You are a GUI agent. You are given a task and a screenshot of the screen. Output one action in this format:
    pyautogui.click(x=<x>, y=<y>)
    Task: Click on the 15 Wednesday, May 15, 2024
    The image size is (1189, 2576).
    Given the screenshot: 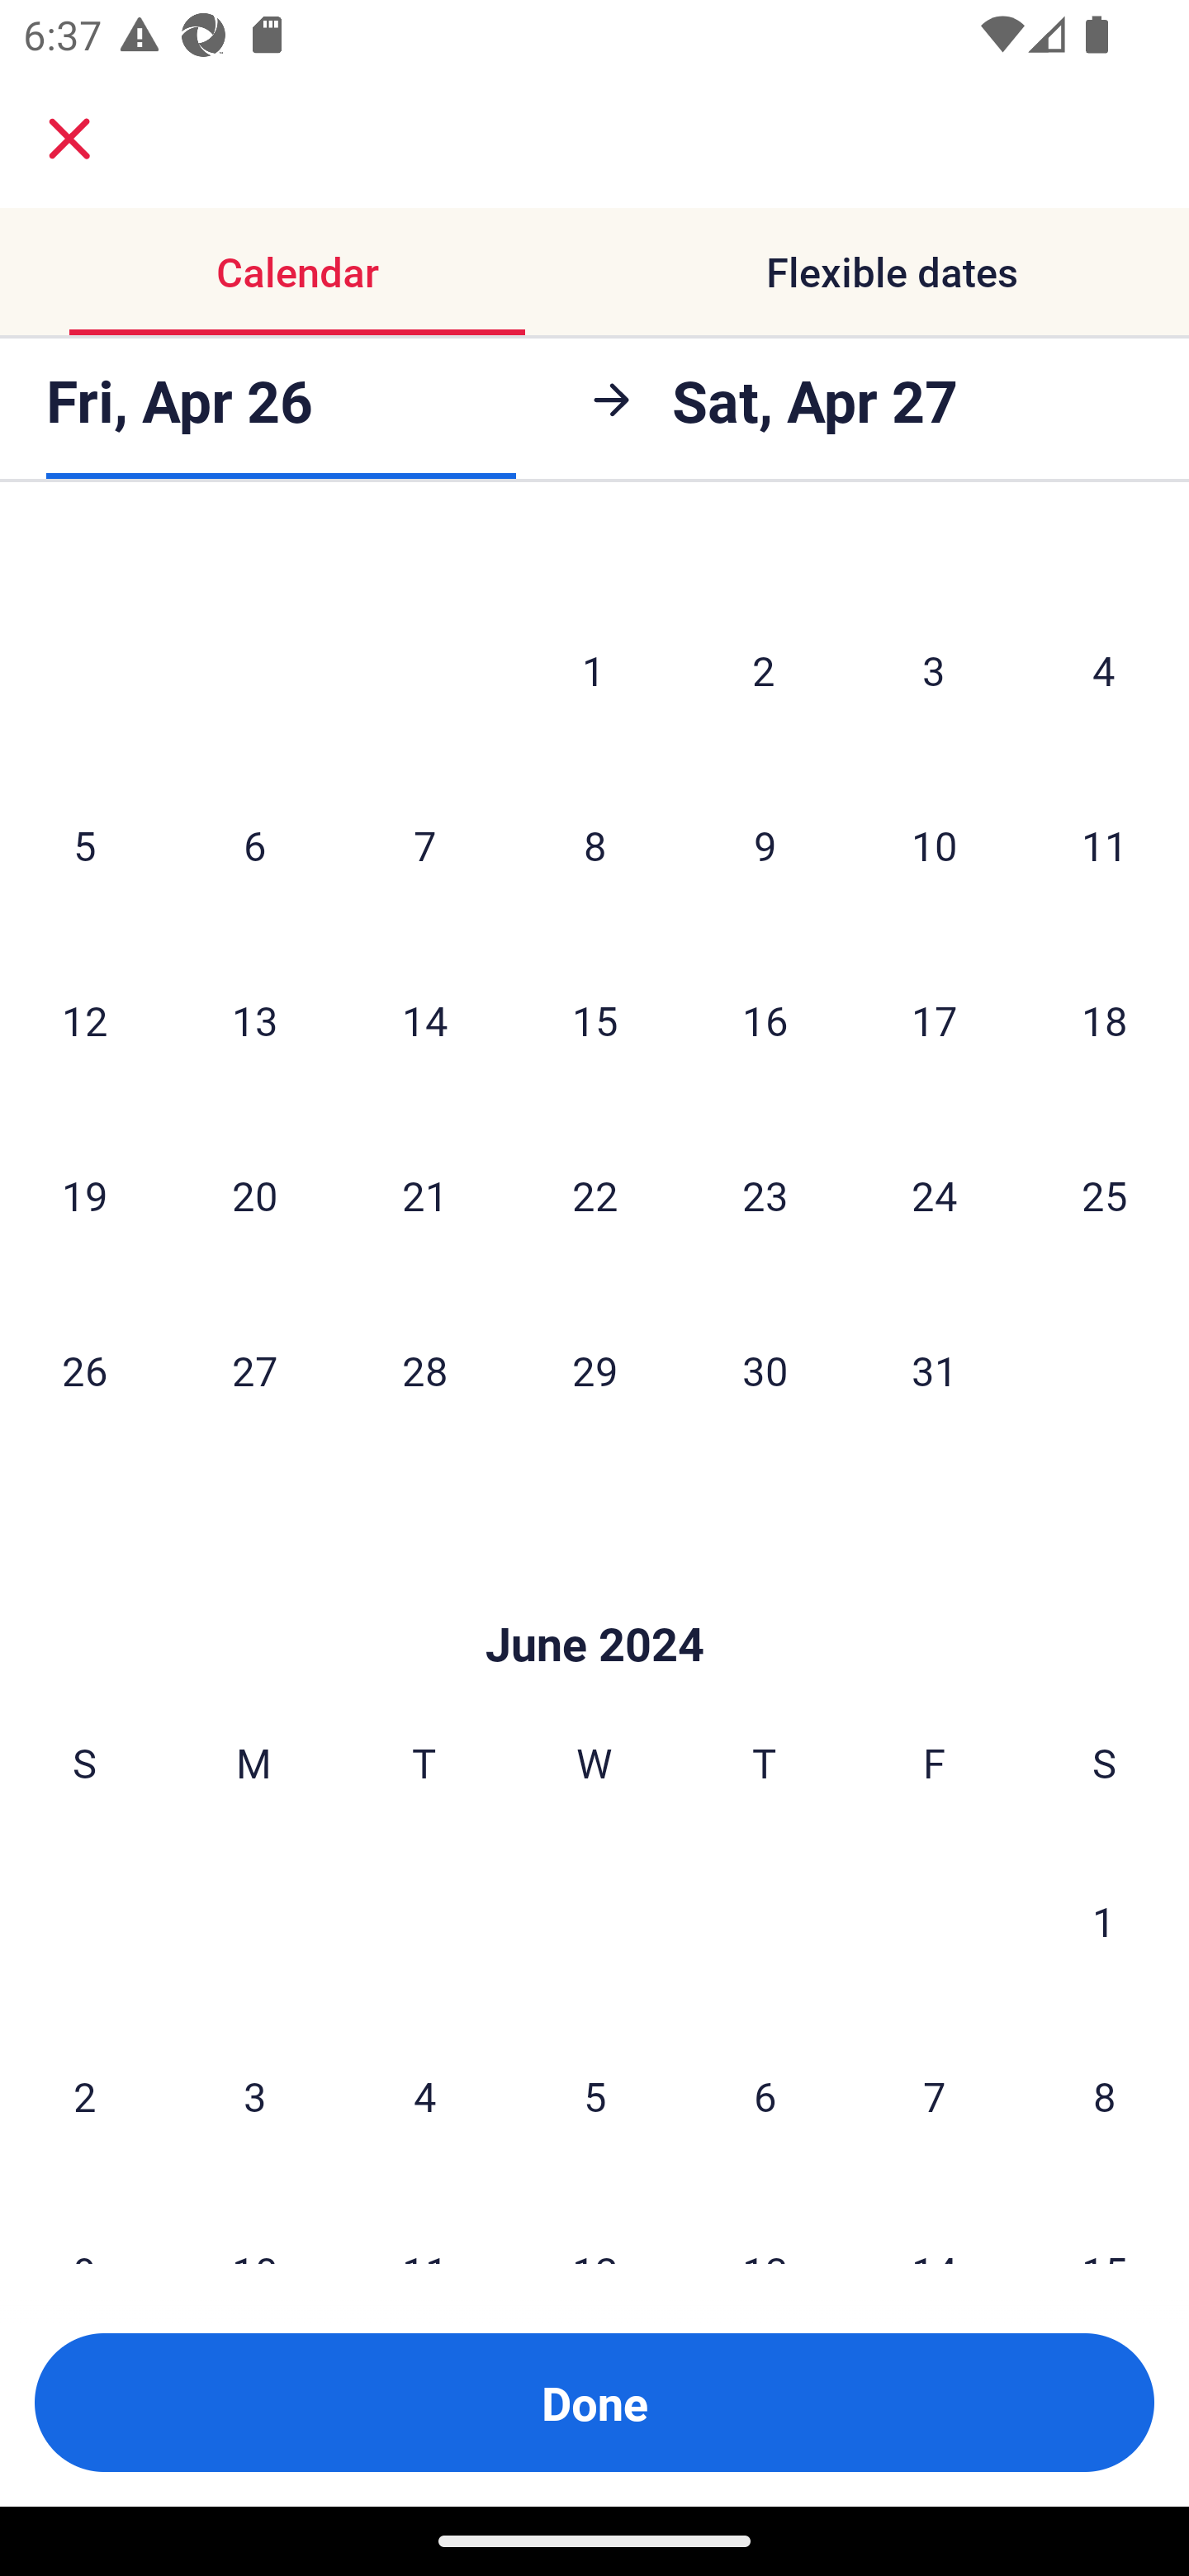 What is the action you would take?
    pyautogui.click(x=594, y=1020)
    